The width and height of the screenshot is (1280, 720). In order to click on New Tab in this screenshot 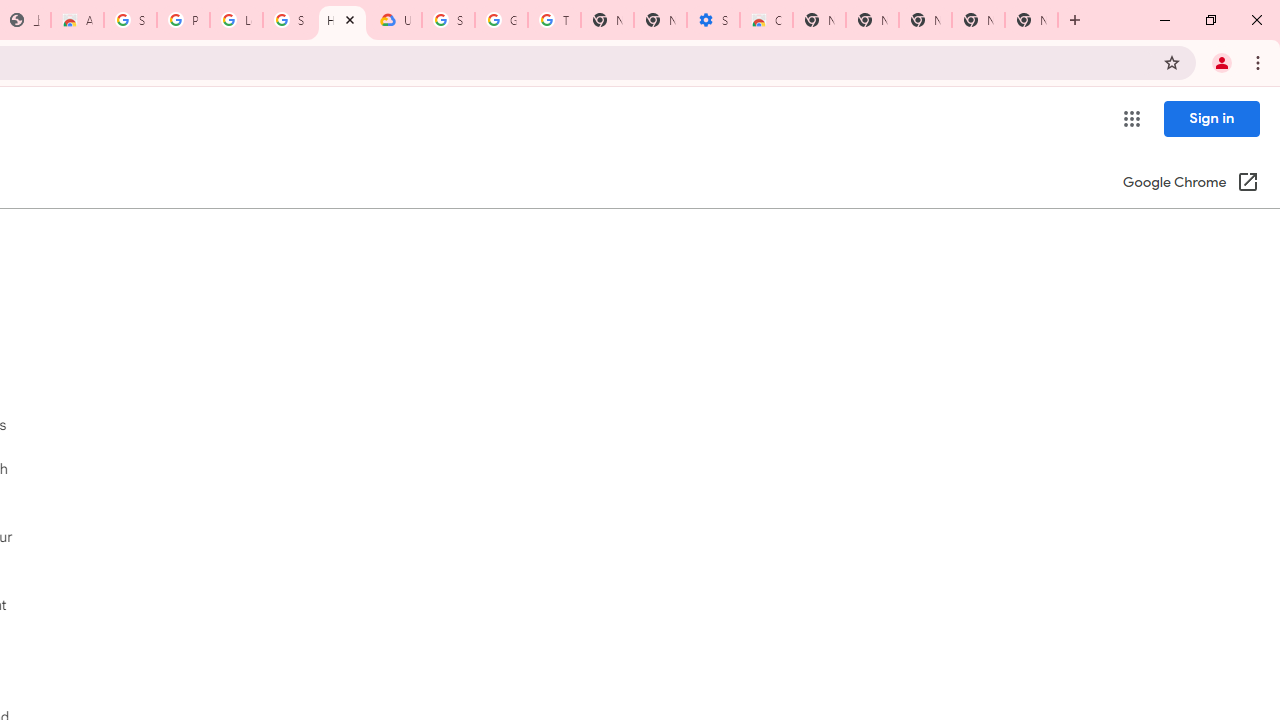, I will do `click(819, 20)`.